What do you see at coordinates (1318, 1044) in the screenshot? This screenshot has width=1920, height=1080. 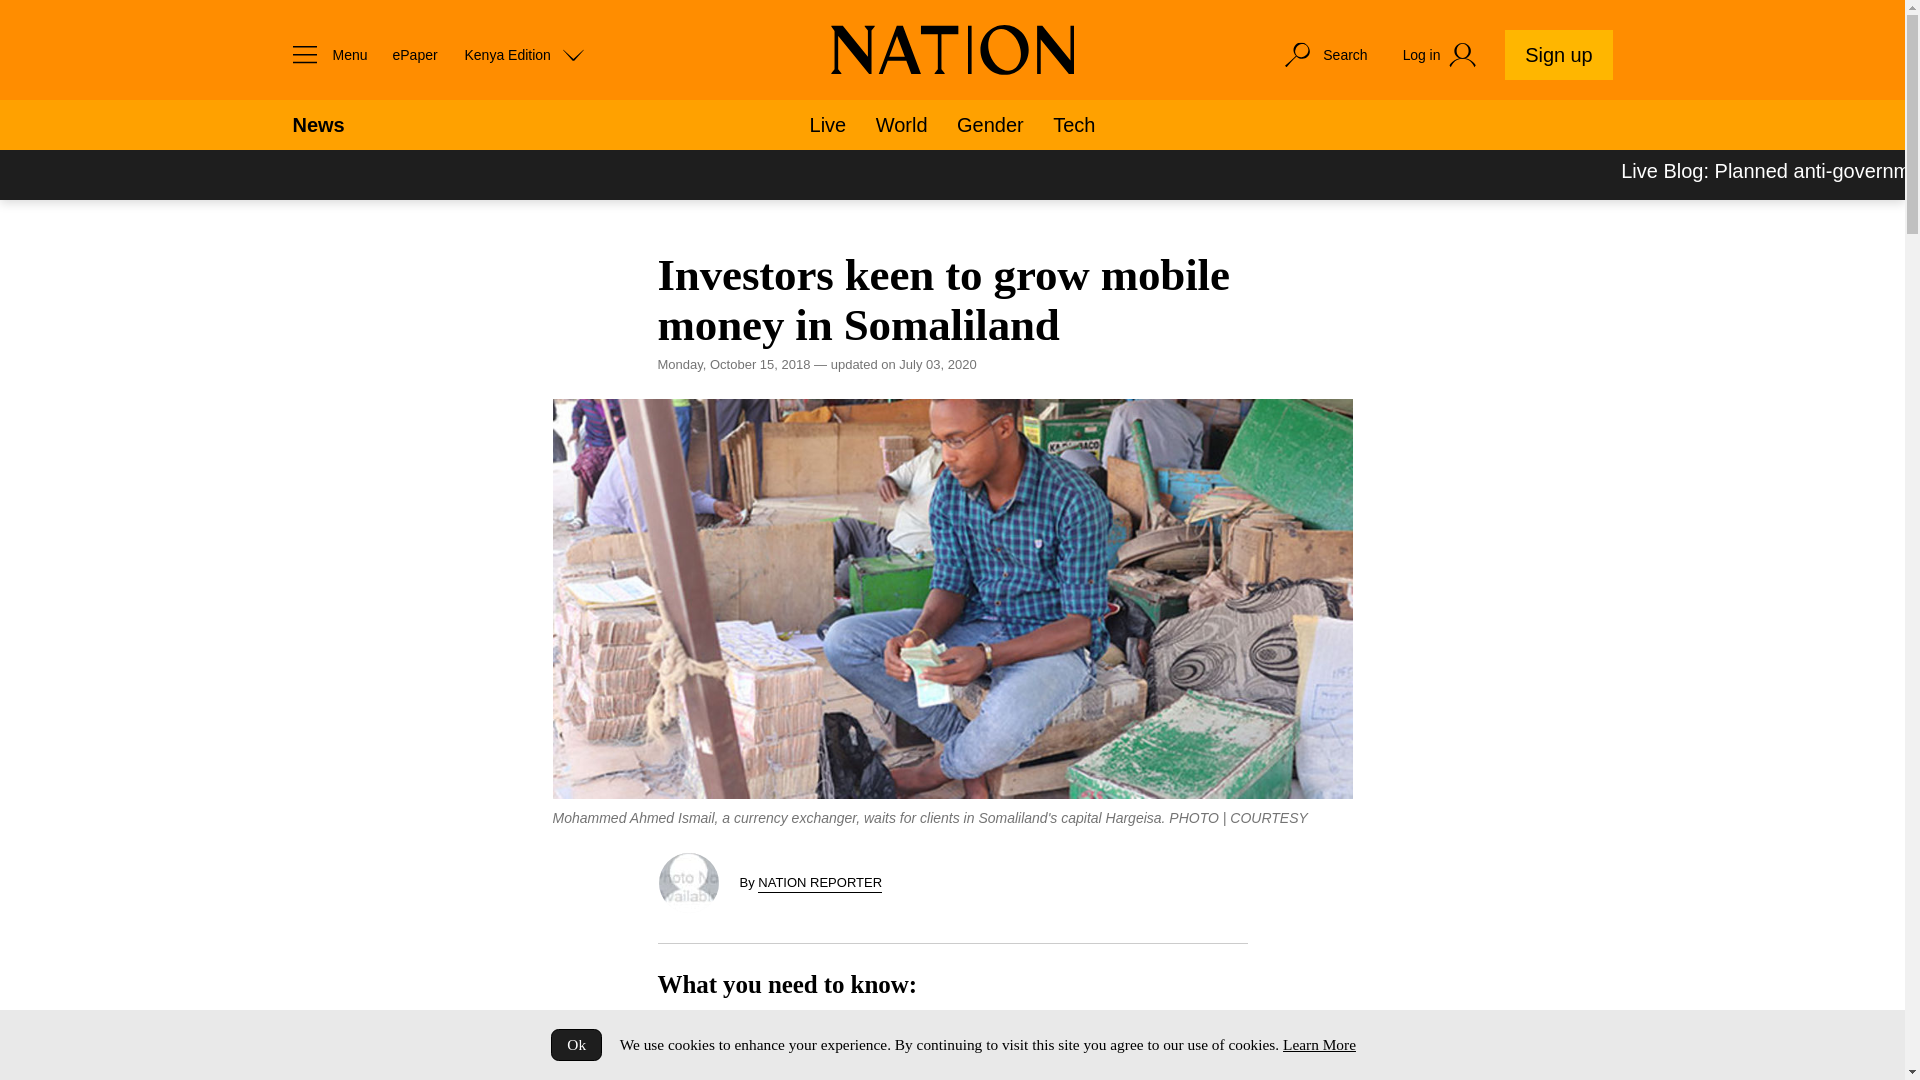 I see `Learn More` at bounding box center [1318, 1044].